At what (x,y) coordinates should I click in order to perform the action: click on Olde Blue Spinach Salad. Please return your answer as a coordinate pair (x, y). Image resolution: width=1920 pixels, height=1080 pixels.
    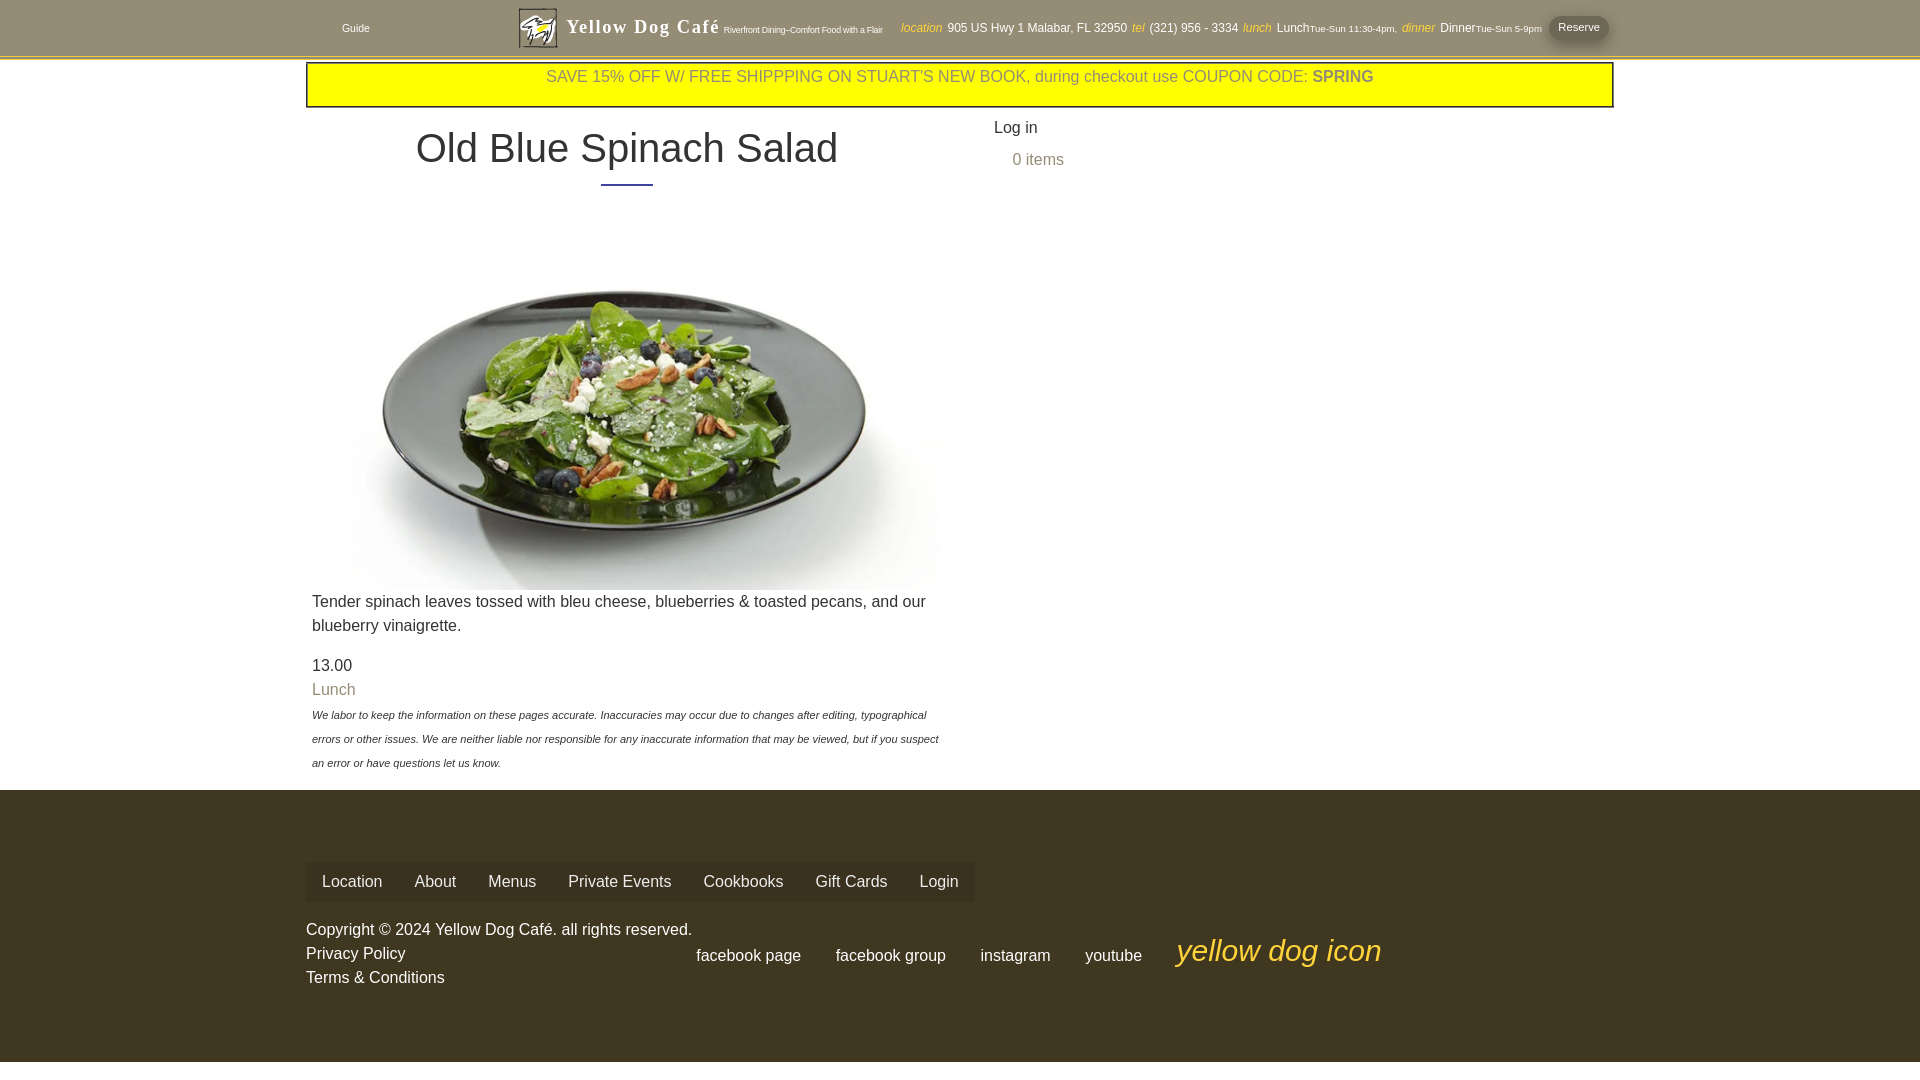
    Looking at the image, I should click on (626, 412).